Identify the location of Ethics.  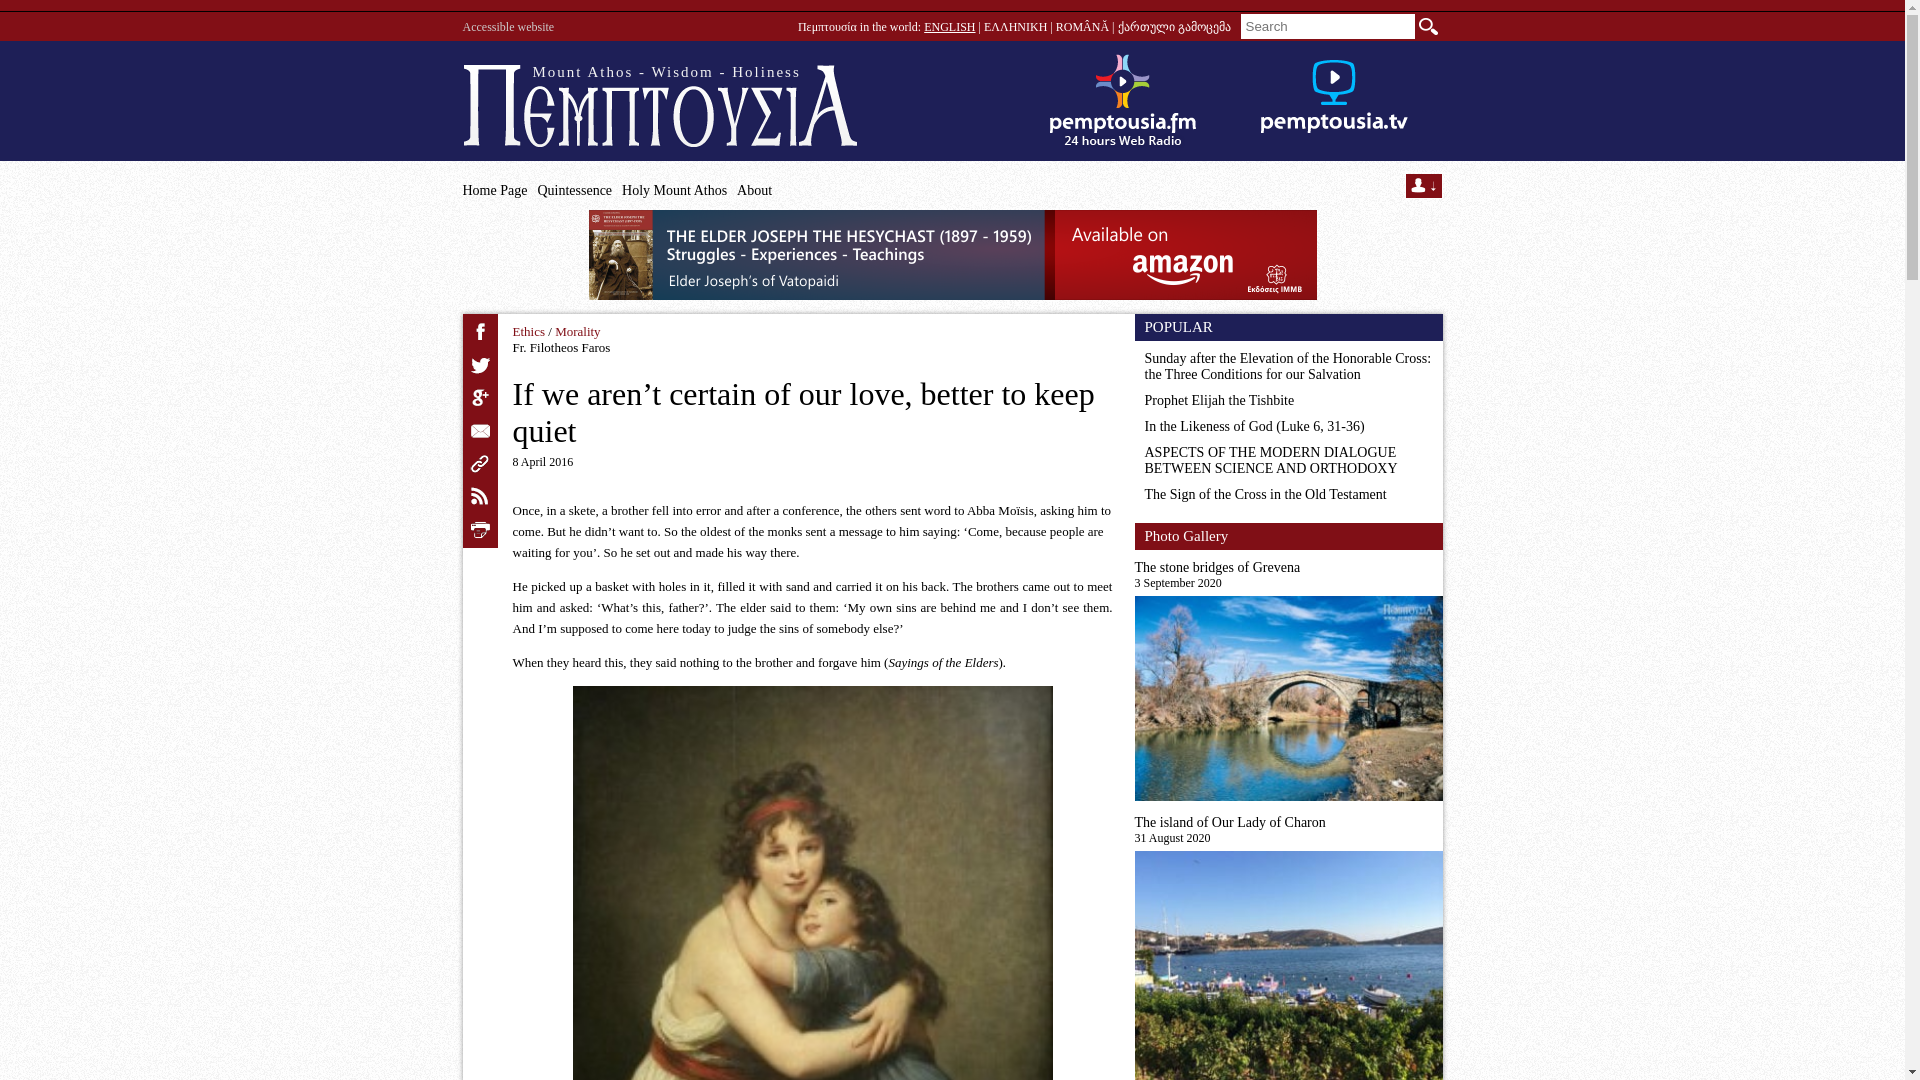
(528, 332).